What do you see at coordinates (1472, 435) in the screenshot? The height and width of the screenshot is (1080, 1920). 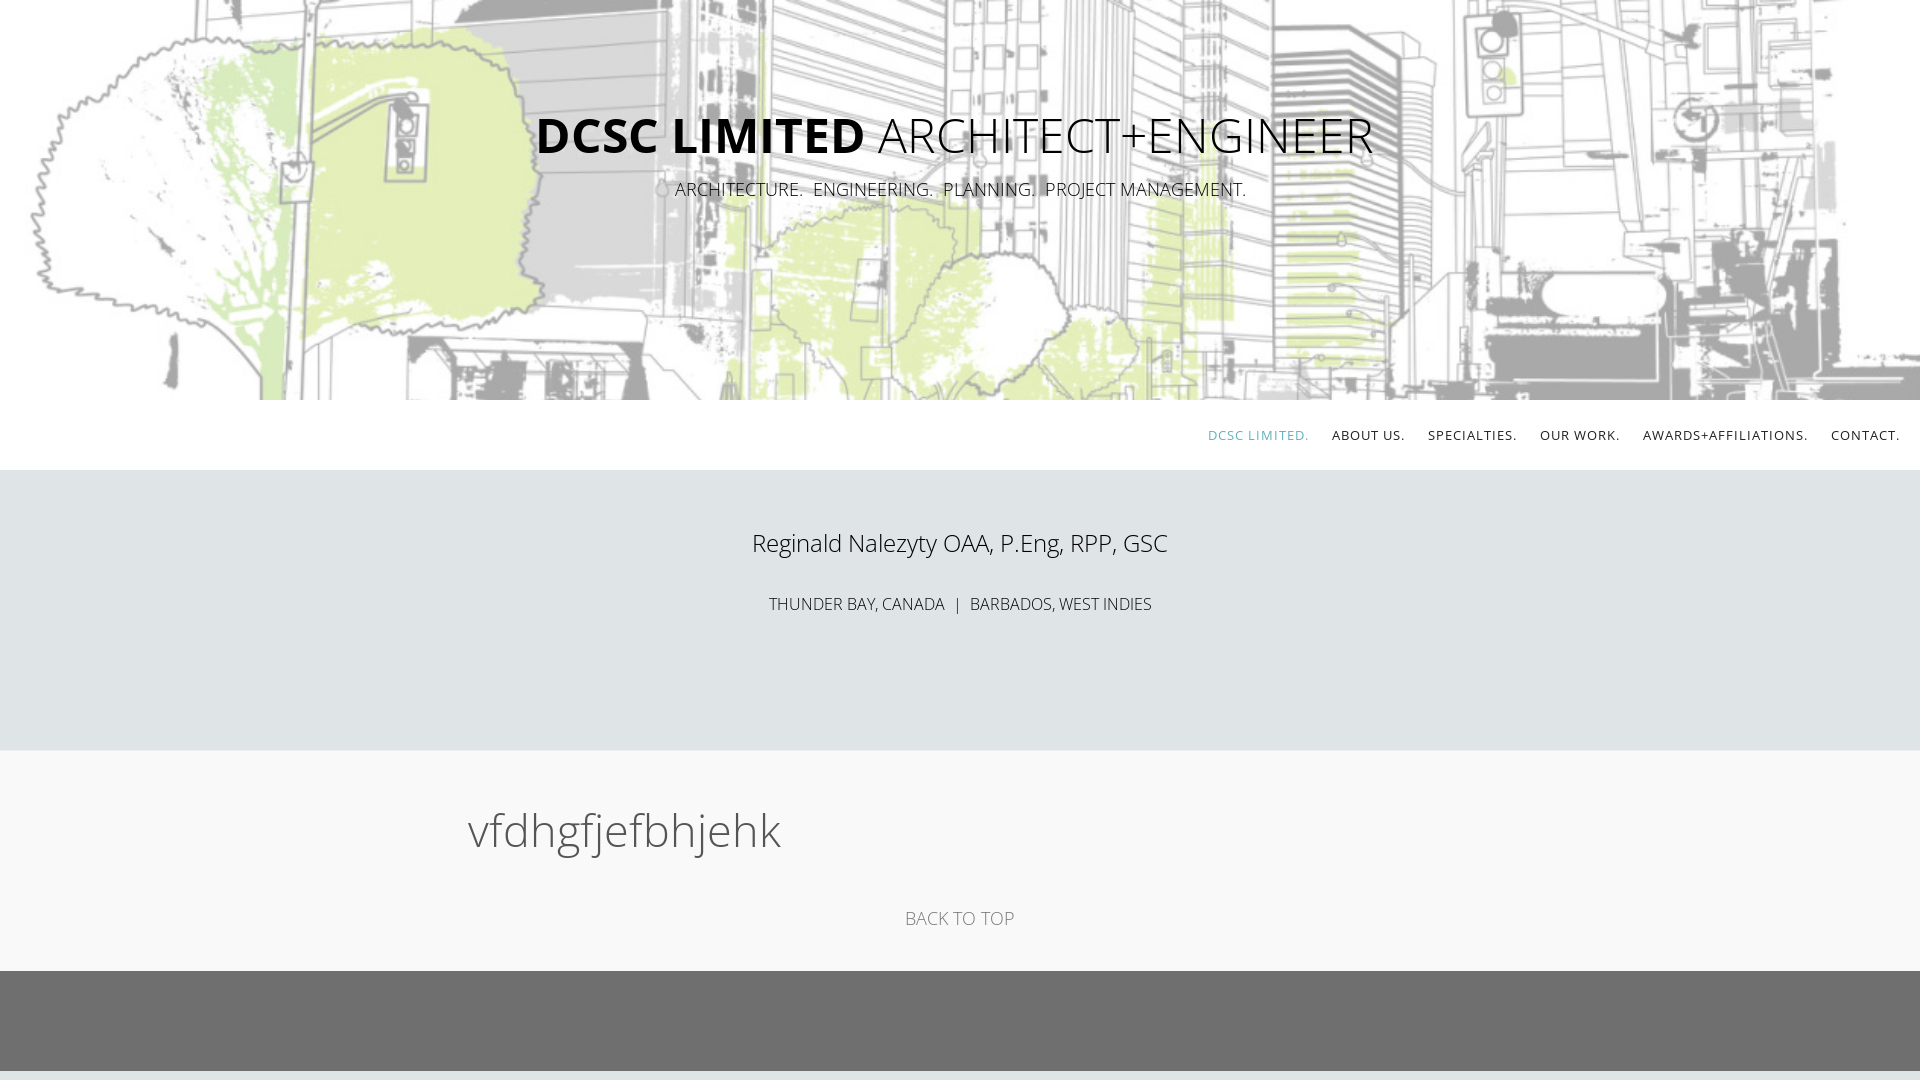 I see `SPECIALTIES.` at bounding box center [1472, 435].